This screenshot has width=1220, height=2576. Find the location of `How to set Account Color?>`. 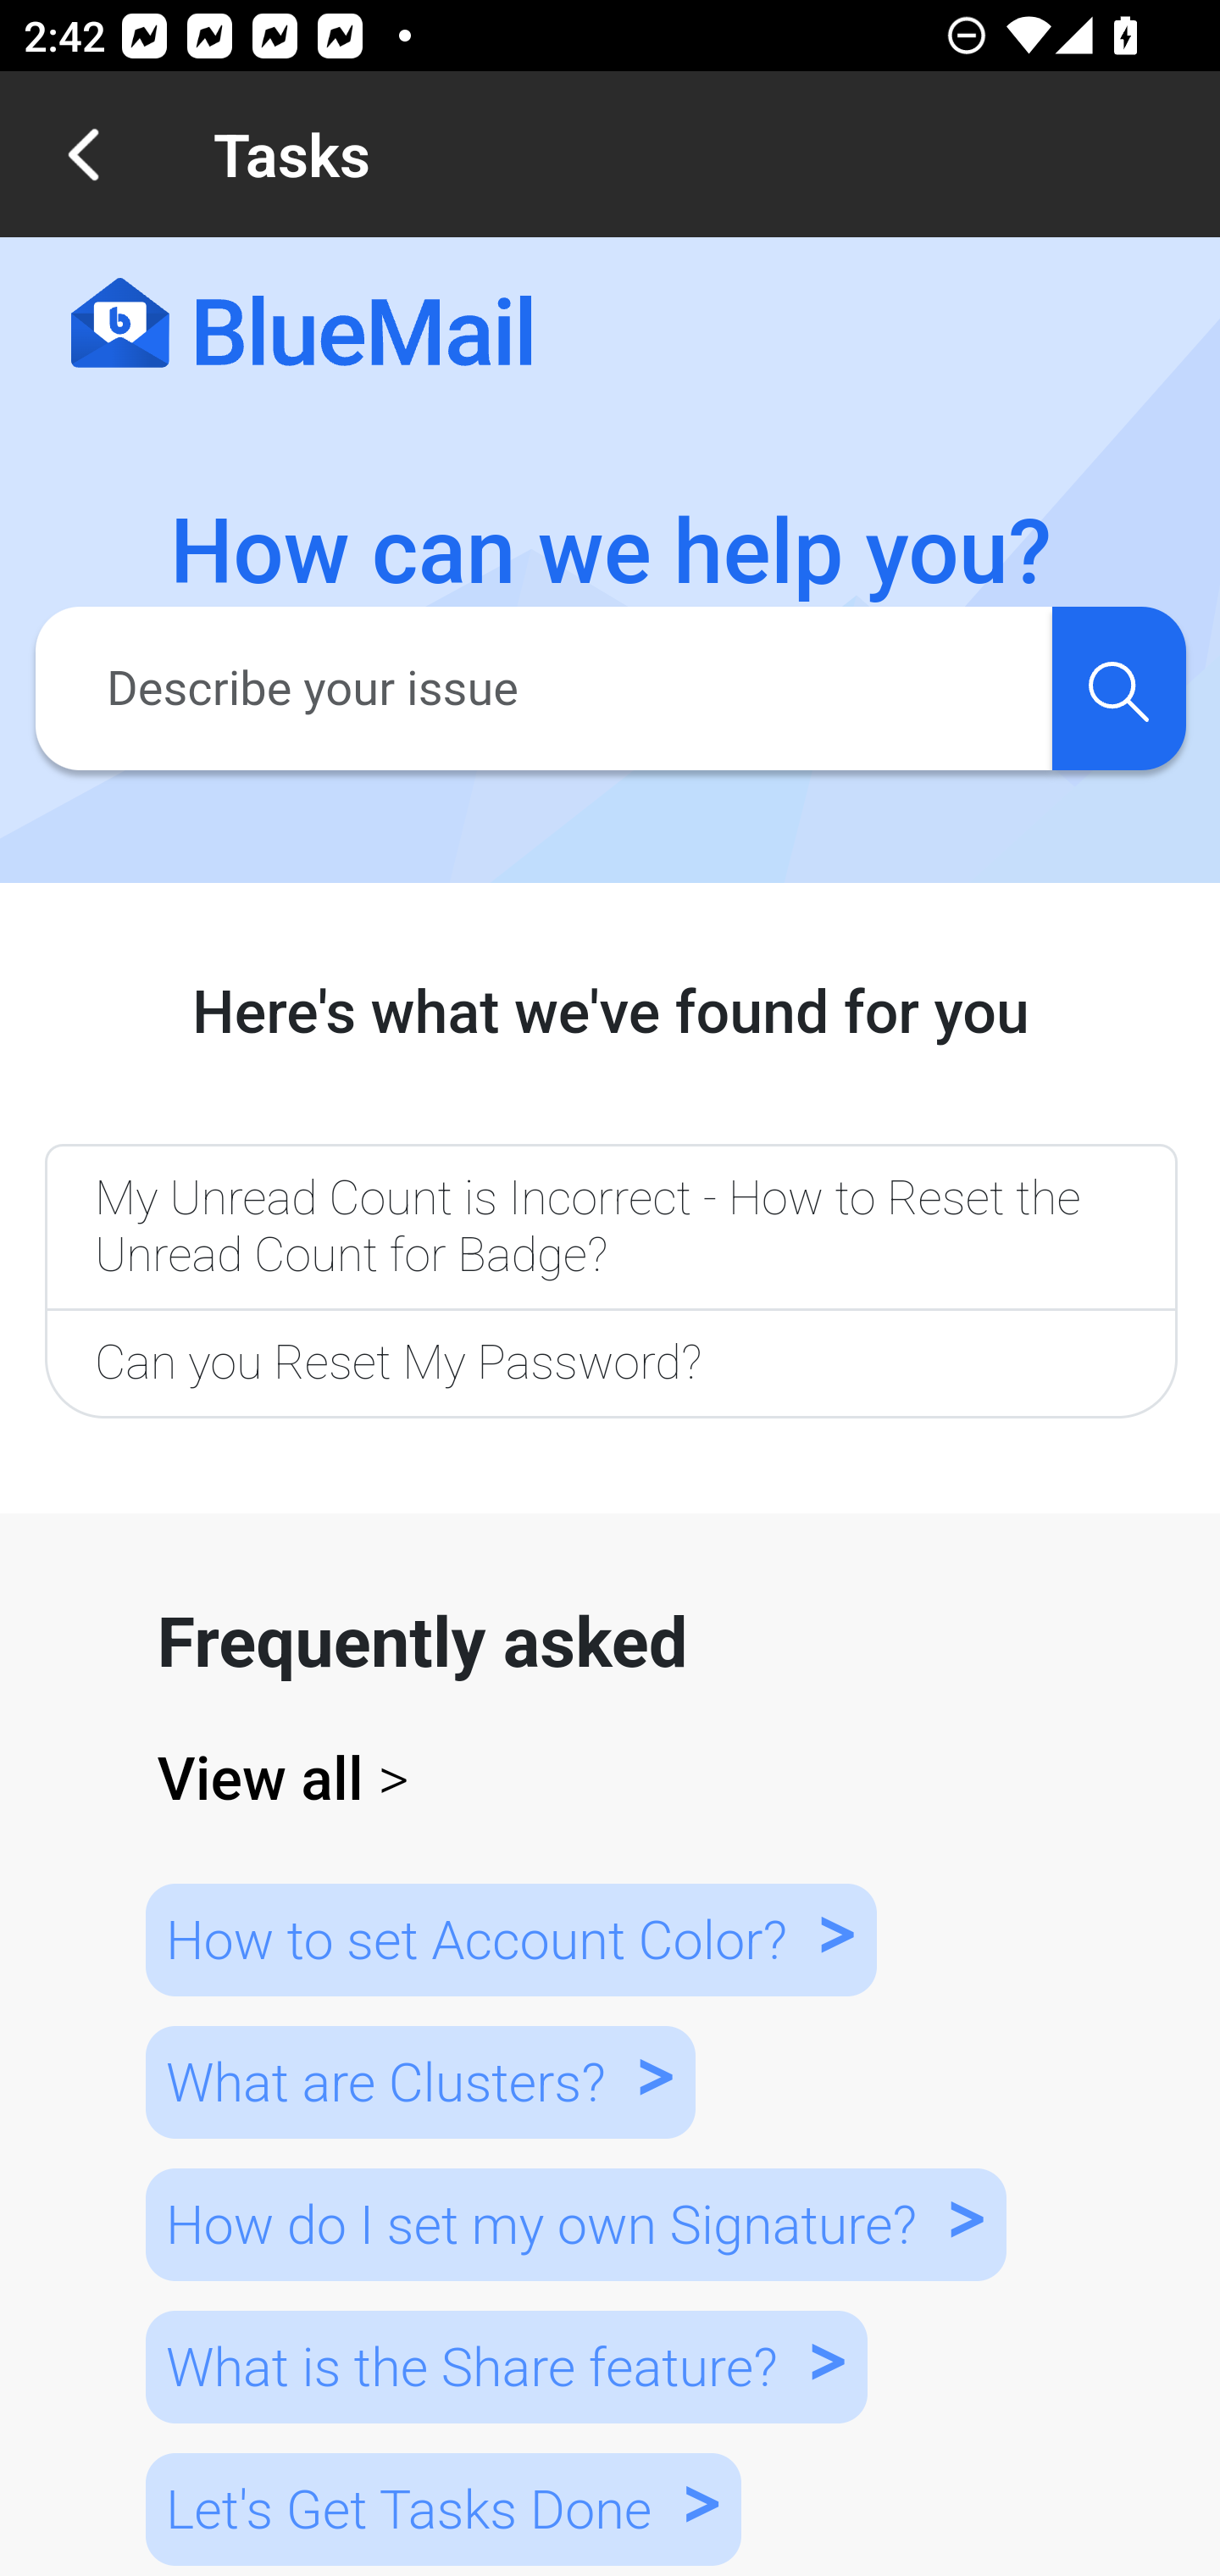

How to set Account Color?> is located at coordinates (510, 1939).